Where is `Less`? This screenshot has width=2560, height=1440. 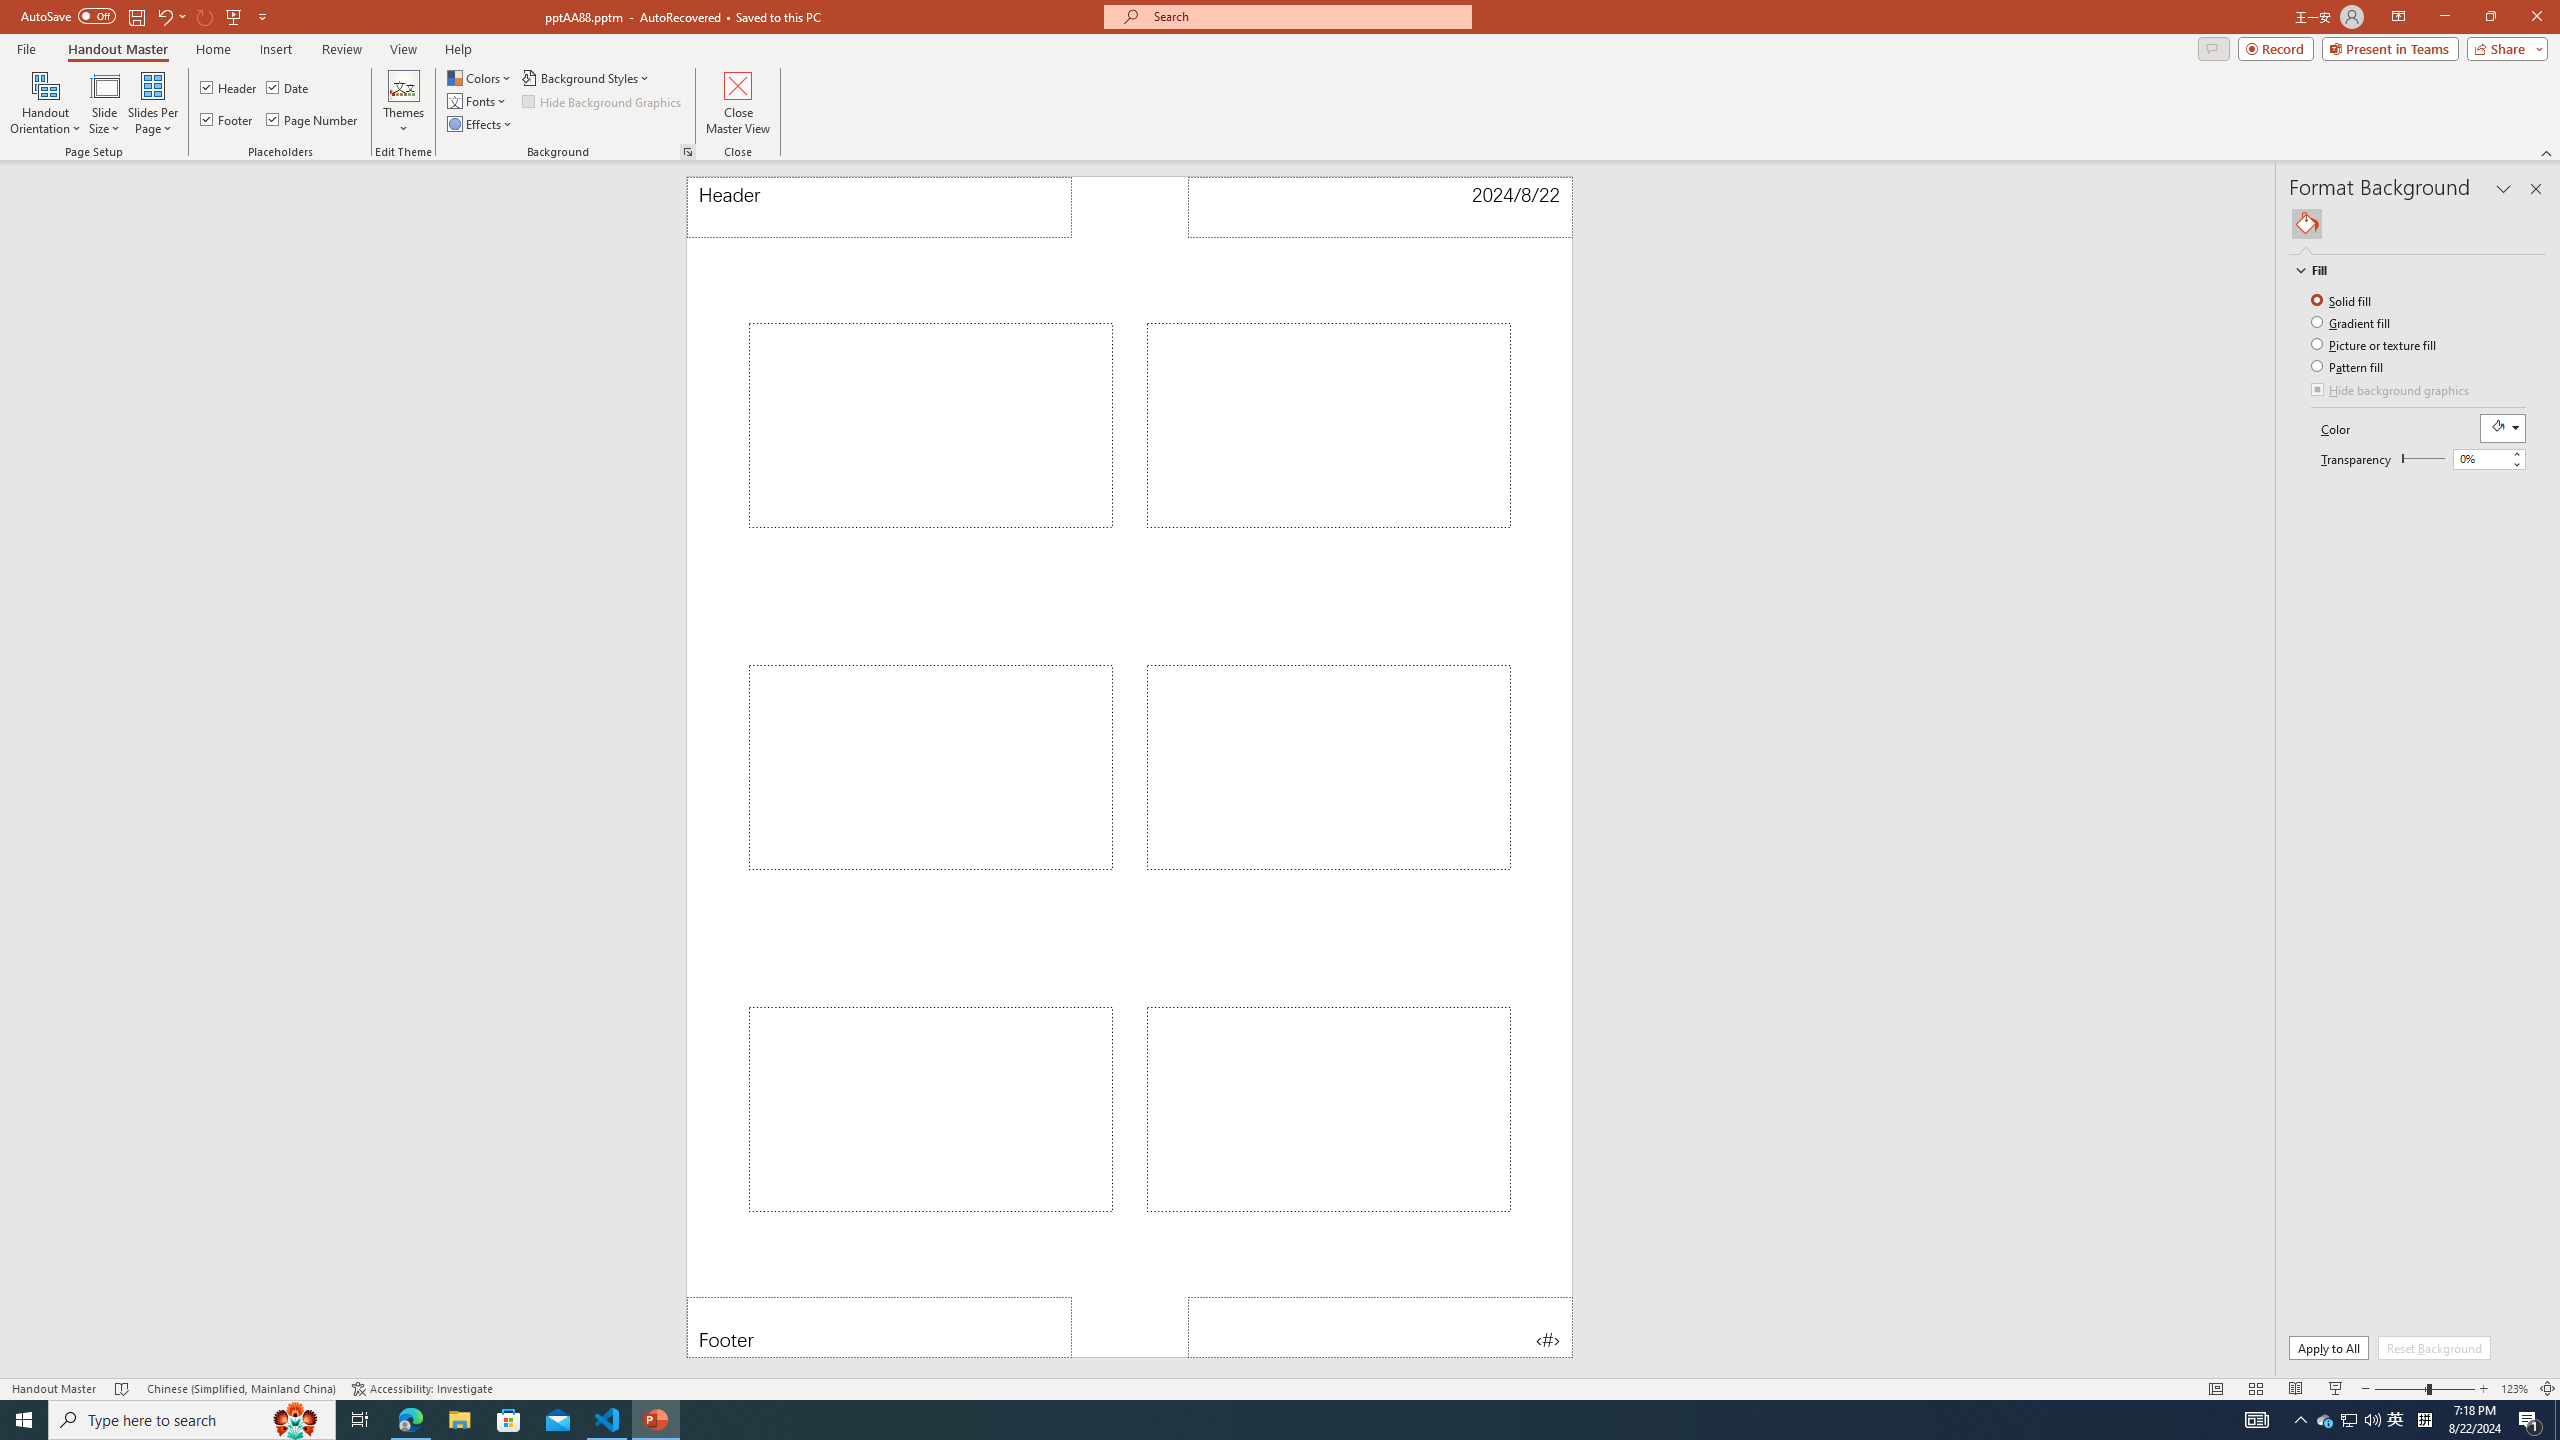 Less is located at coordinates (2516, 464).